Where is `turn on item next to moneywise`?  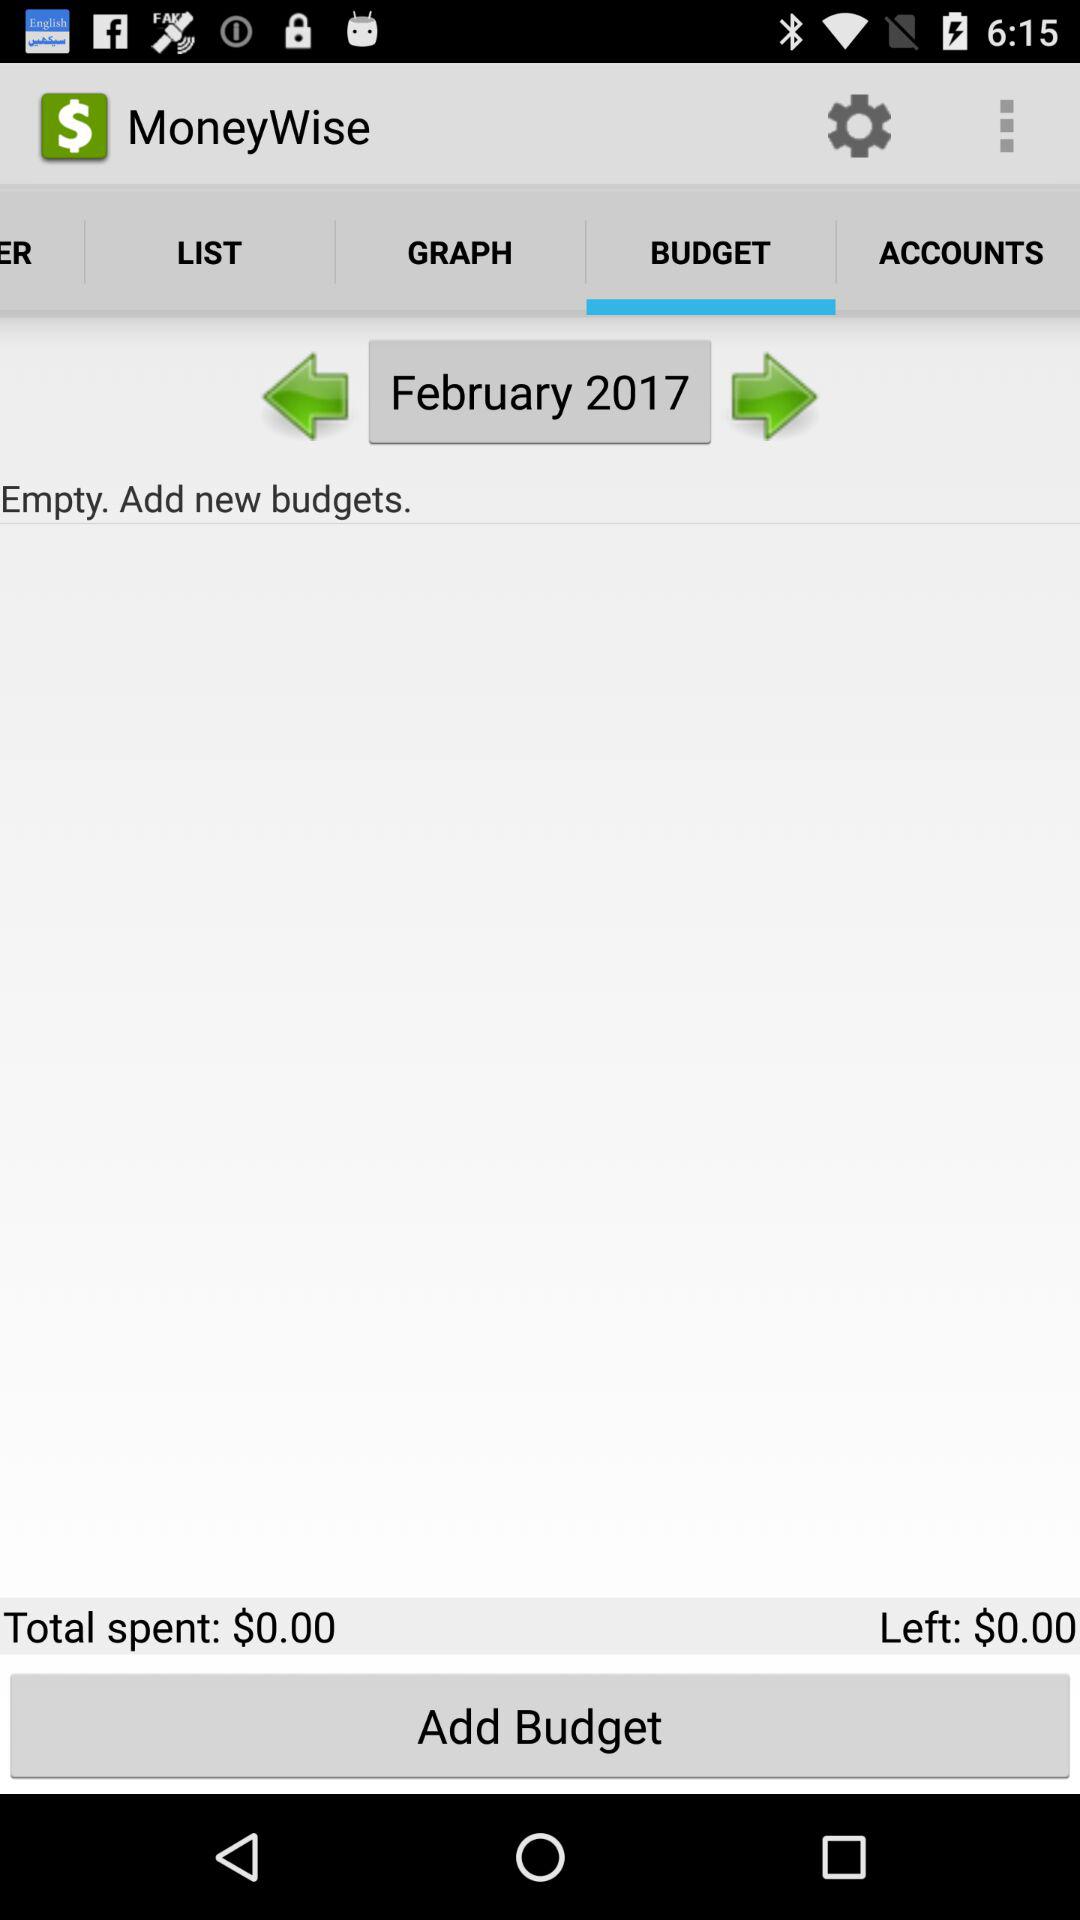 turn on item next to moneywise is located at coordinates (859, 126).